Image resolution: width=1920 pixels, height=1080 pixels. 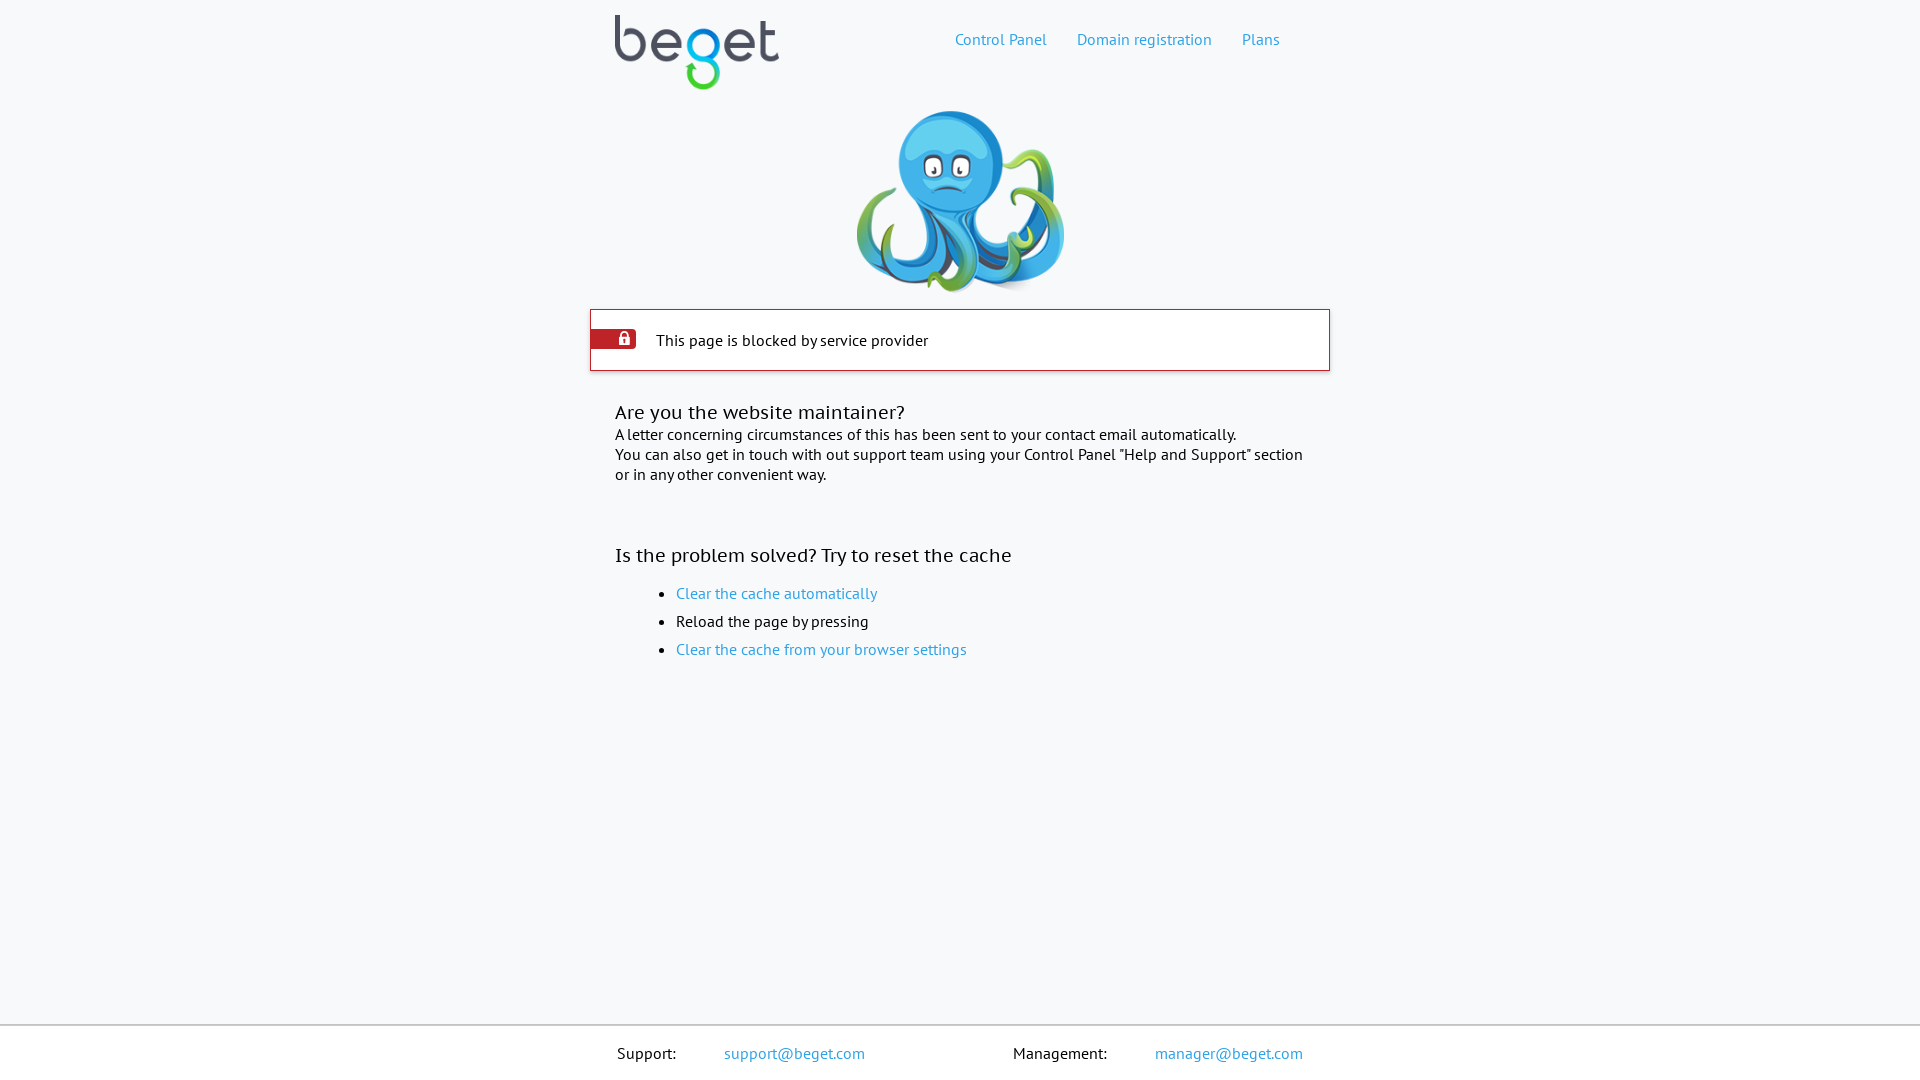 What do you see at coordinates (1144, 39) in the screenshot?
I see `Domain registration` at bounding box center [1144, 39].